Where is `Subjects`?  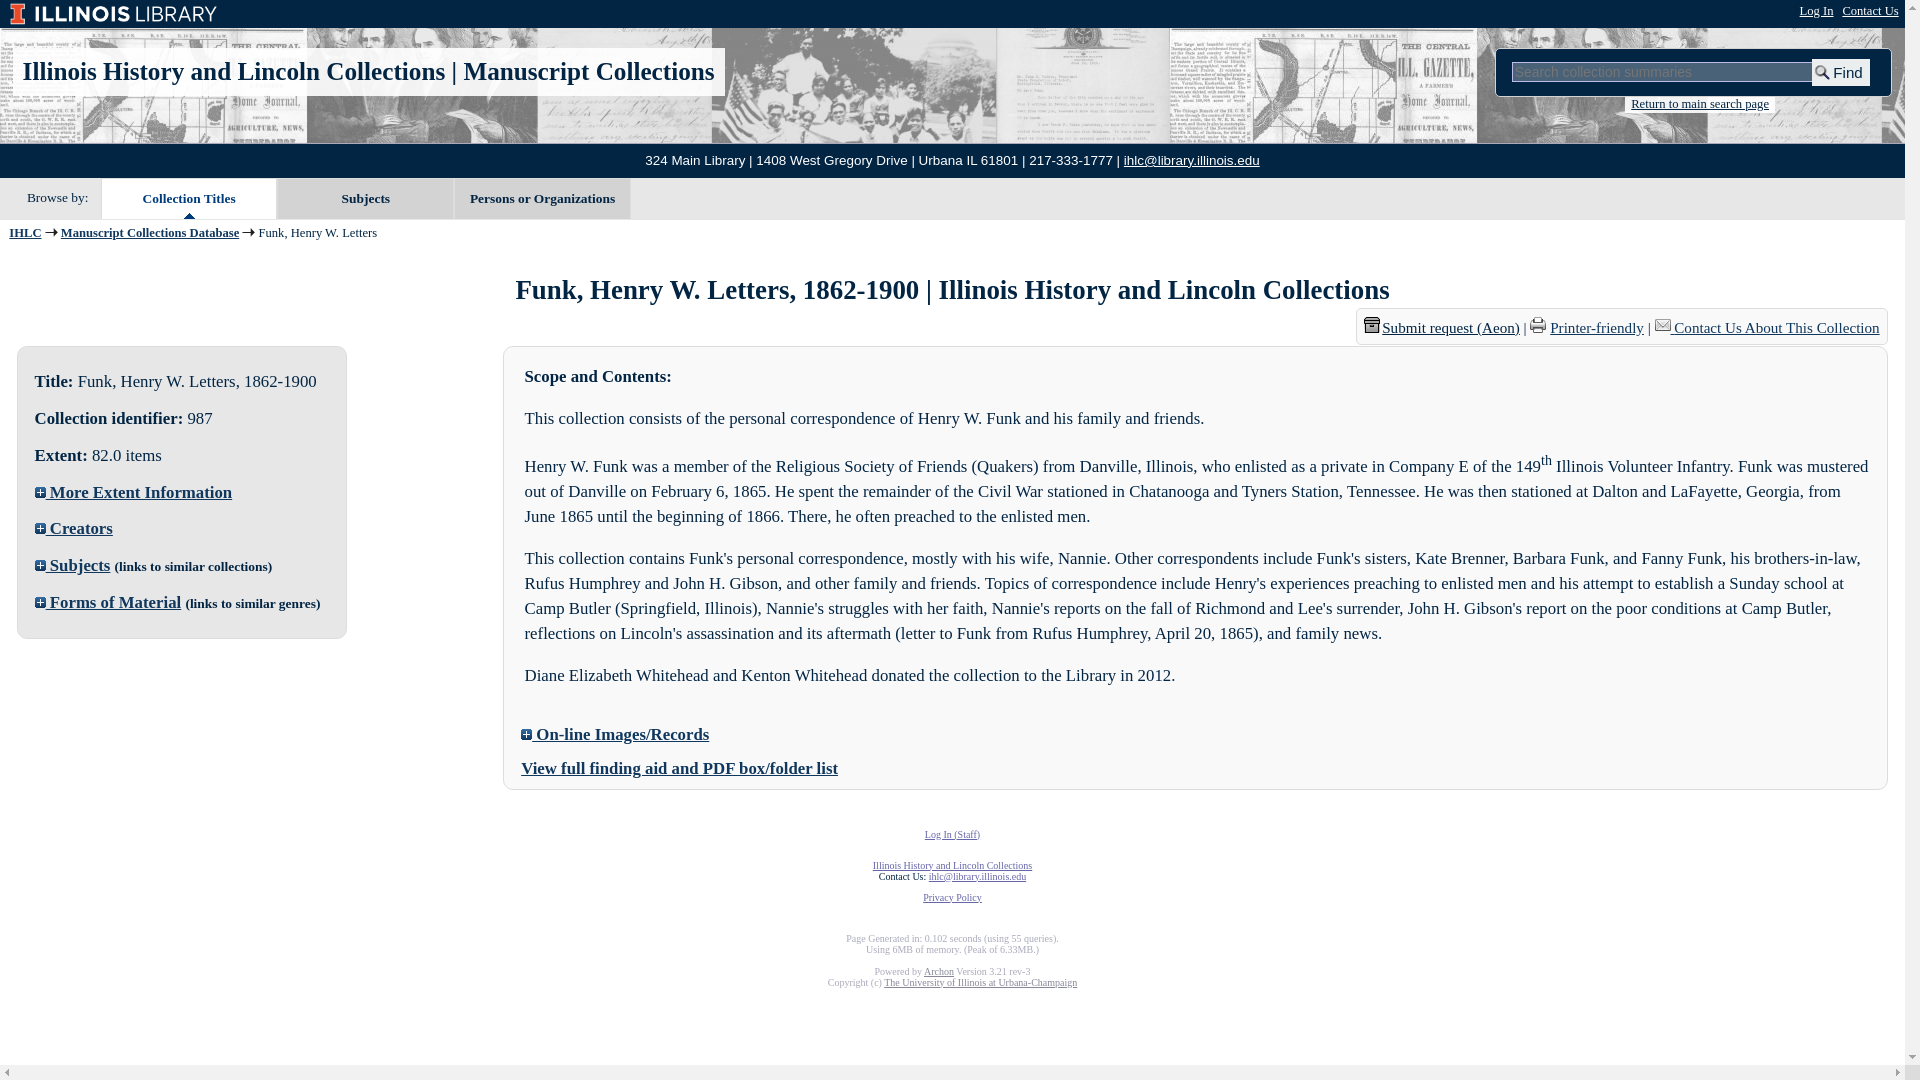
Subjects is located at coordinates (72, 565).